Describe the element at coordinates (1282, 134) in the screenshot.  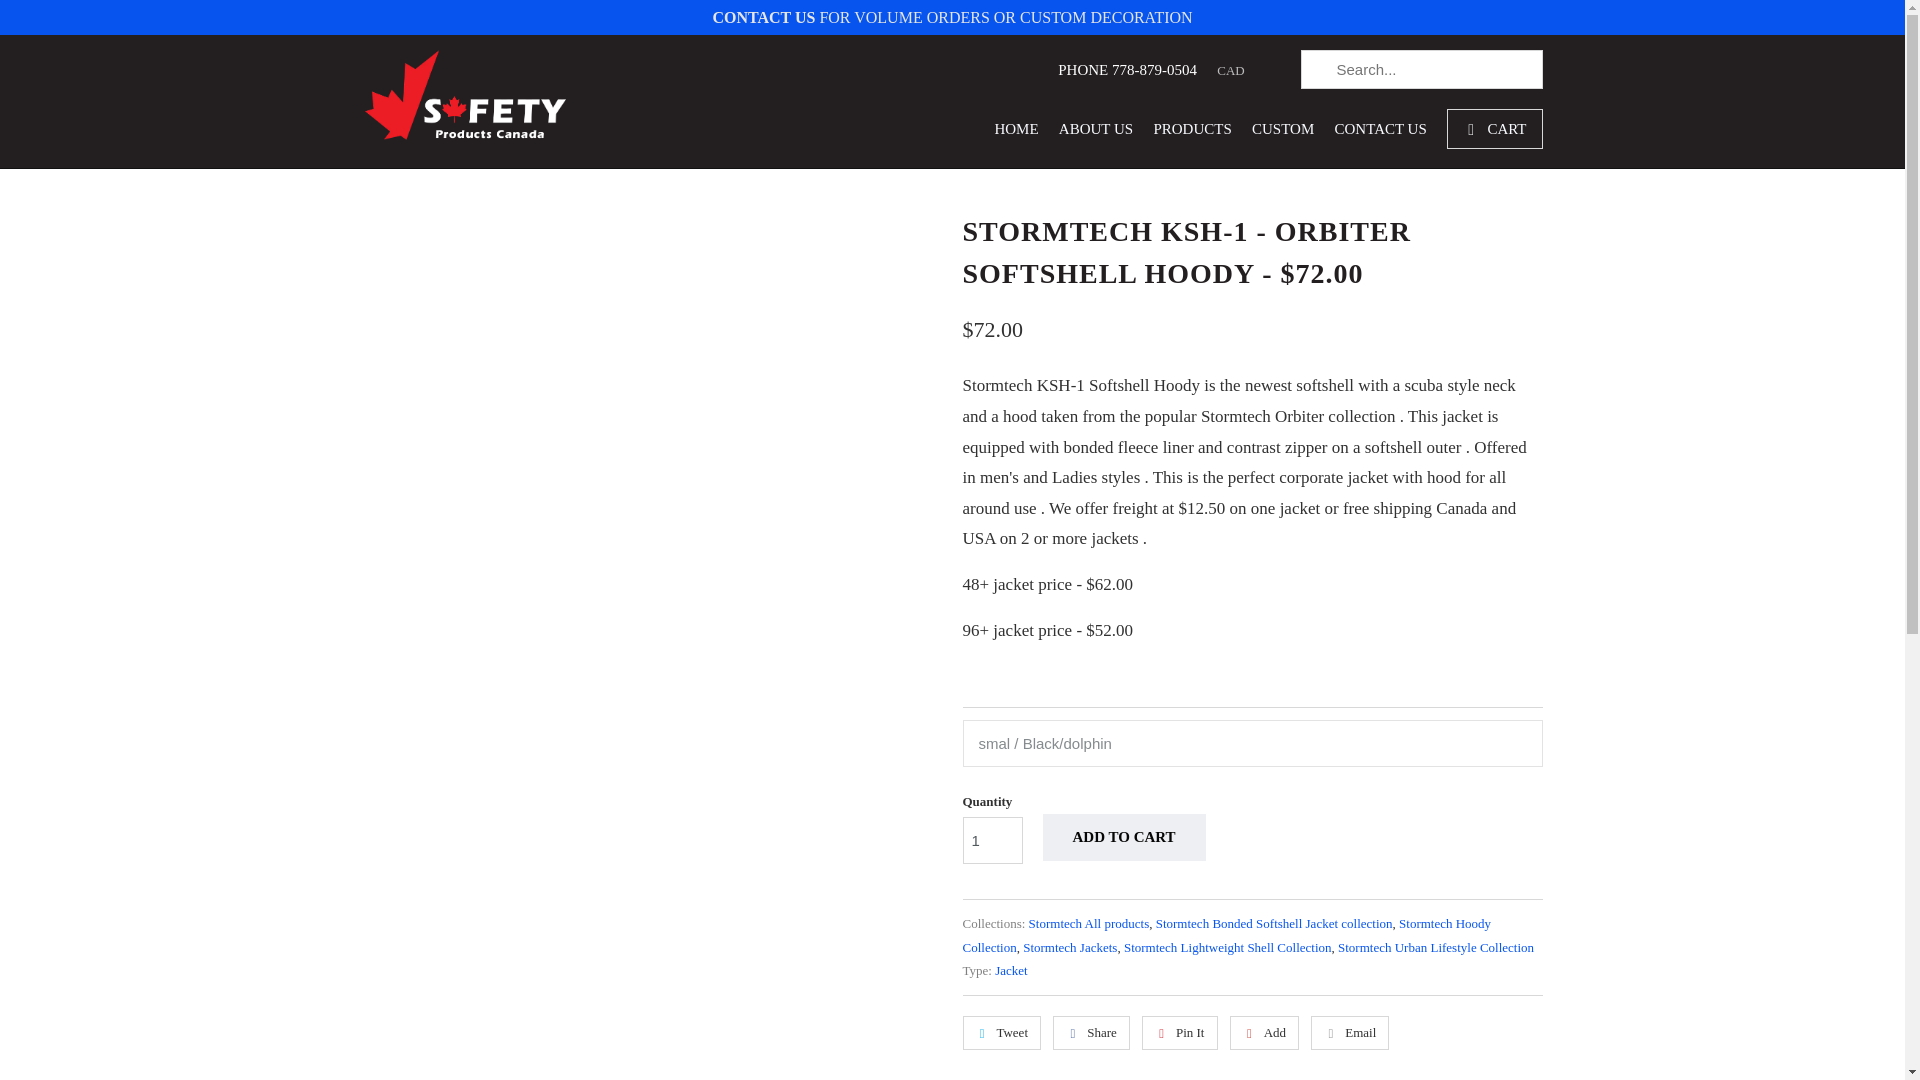
I see `CUSTOM` at that location.